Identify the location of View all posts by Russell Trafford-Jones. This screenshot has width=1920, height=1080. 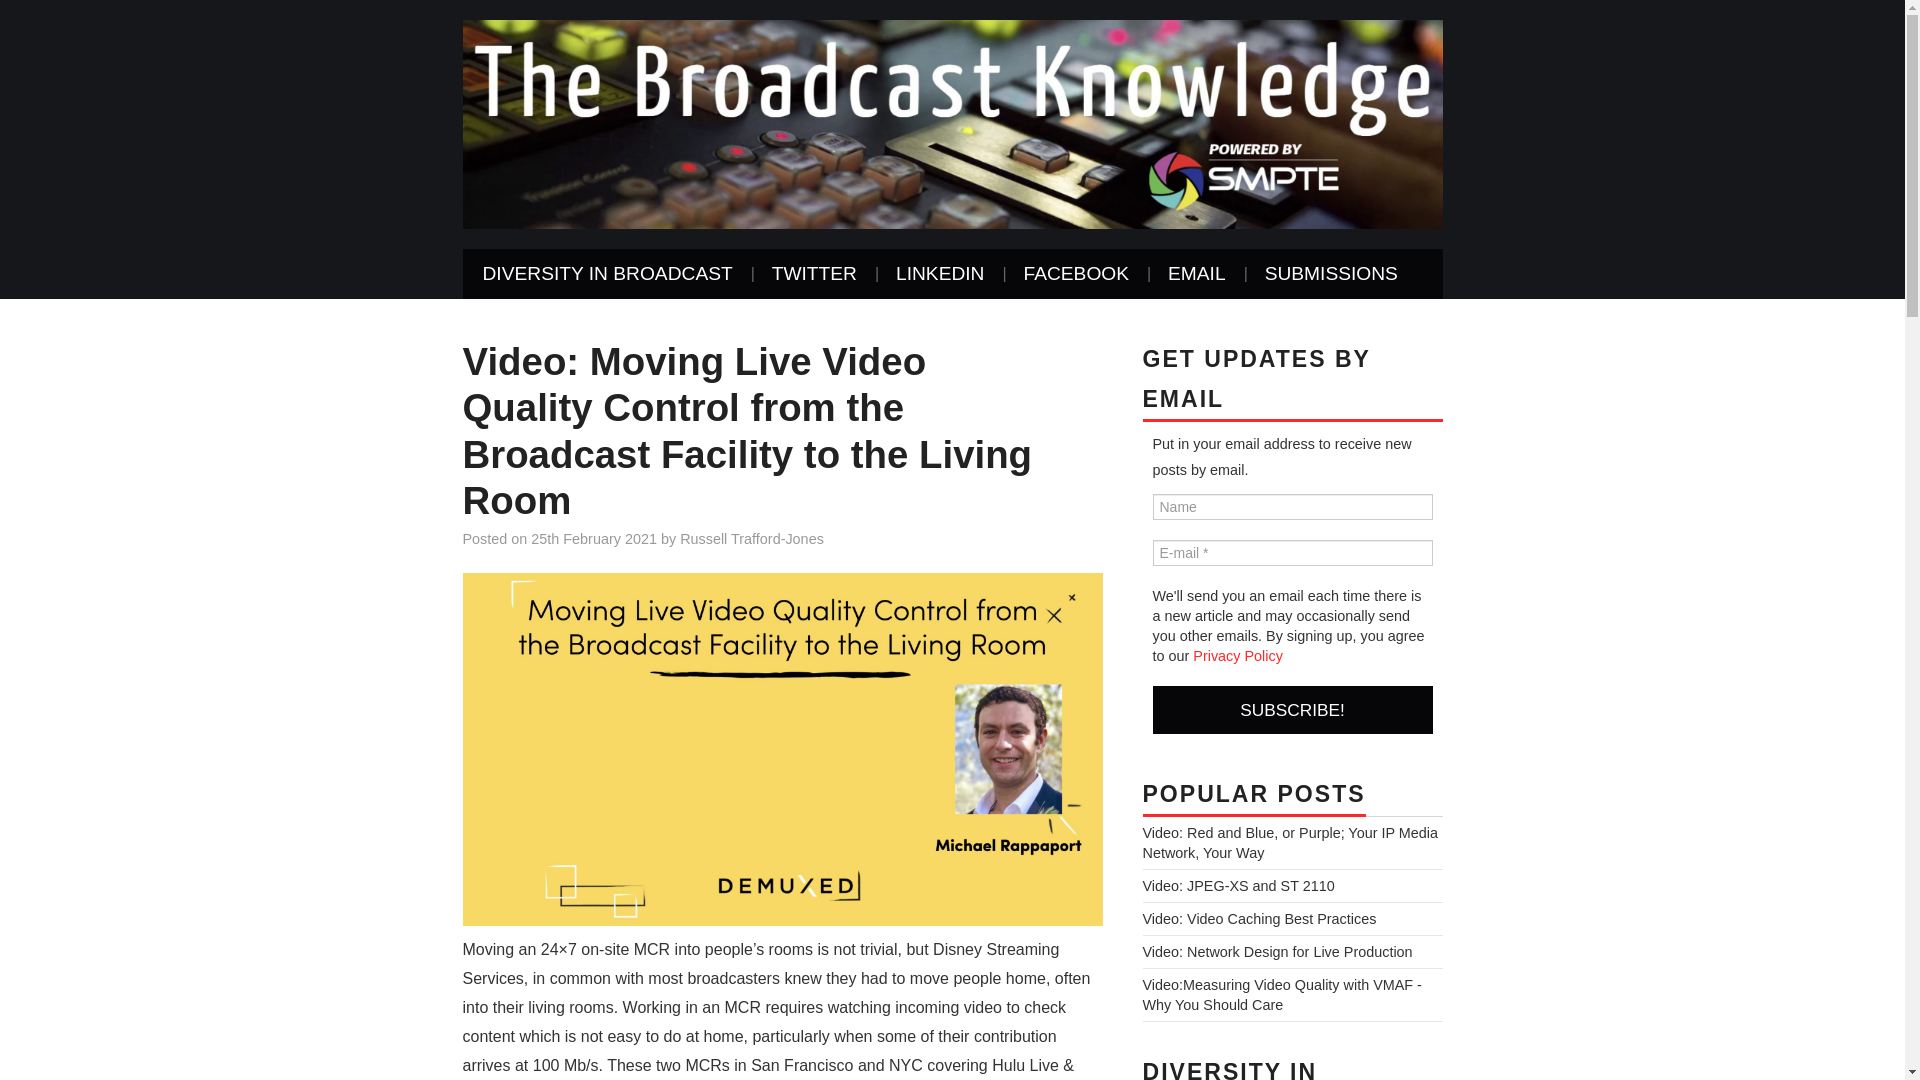
(751, 538).